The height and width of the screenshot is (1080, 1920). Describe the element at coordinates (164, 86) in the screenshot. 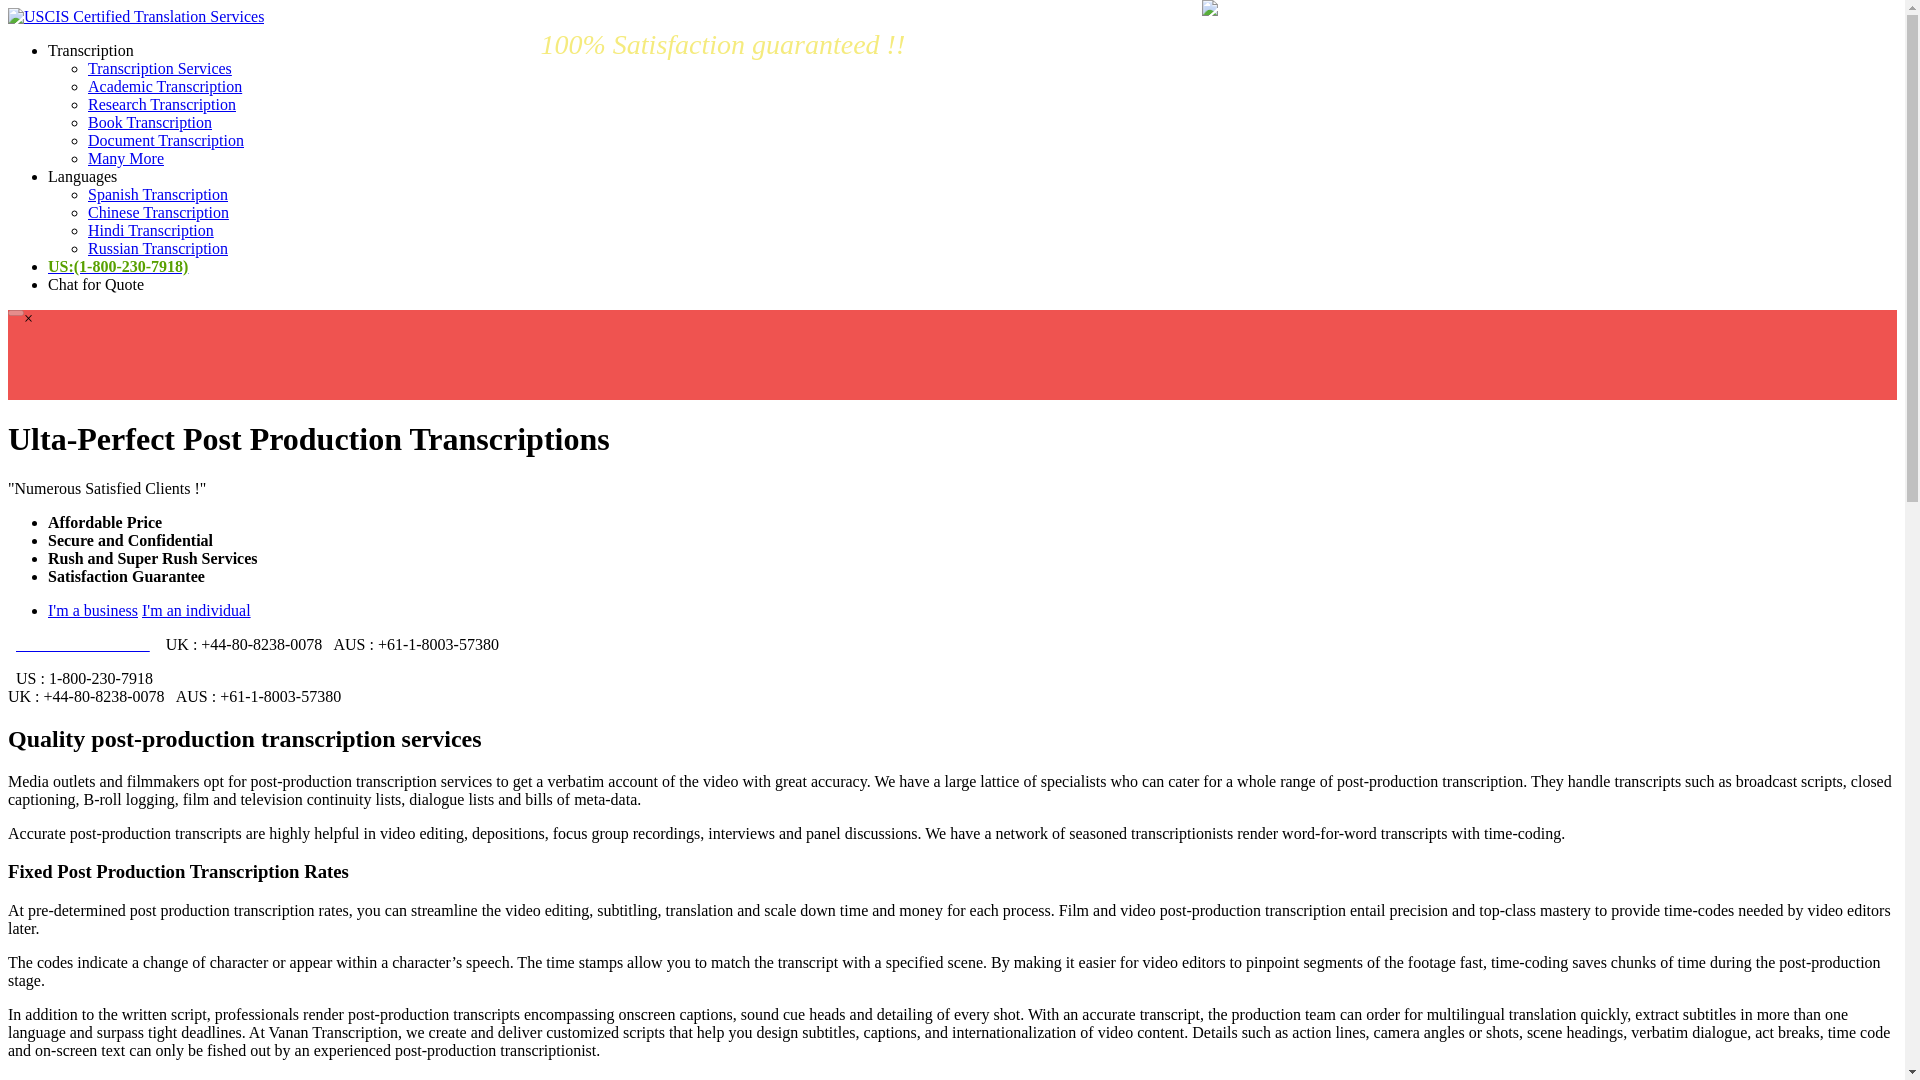

I see `Academic Transcription` at that location.